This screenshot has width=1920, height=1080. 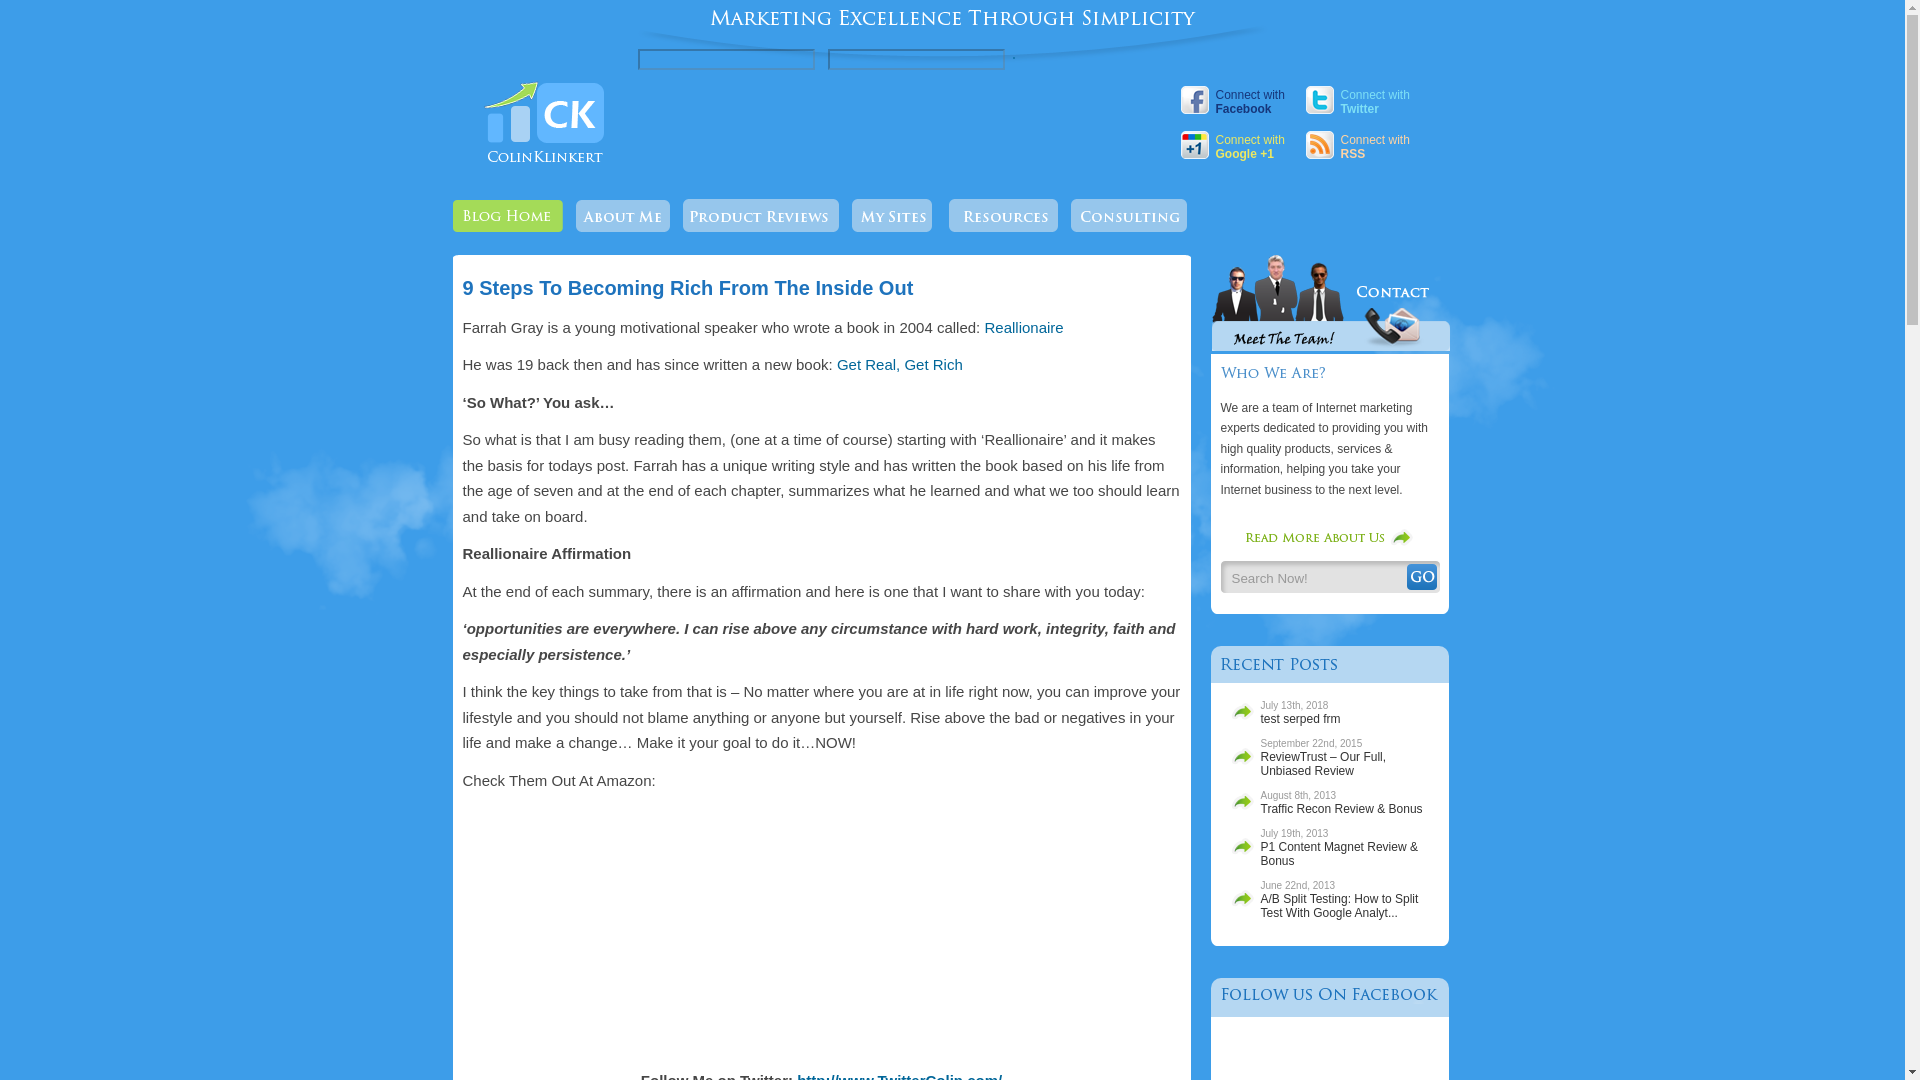 What do you see at coordinates (688, 288) in the screenshot?
I see `Reallionaire` at bounding box center [688, 288].